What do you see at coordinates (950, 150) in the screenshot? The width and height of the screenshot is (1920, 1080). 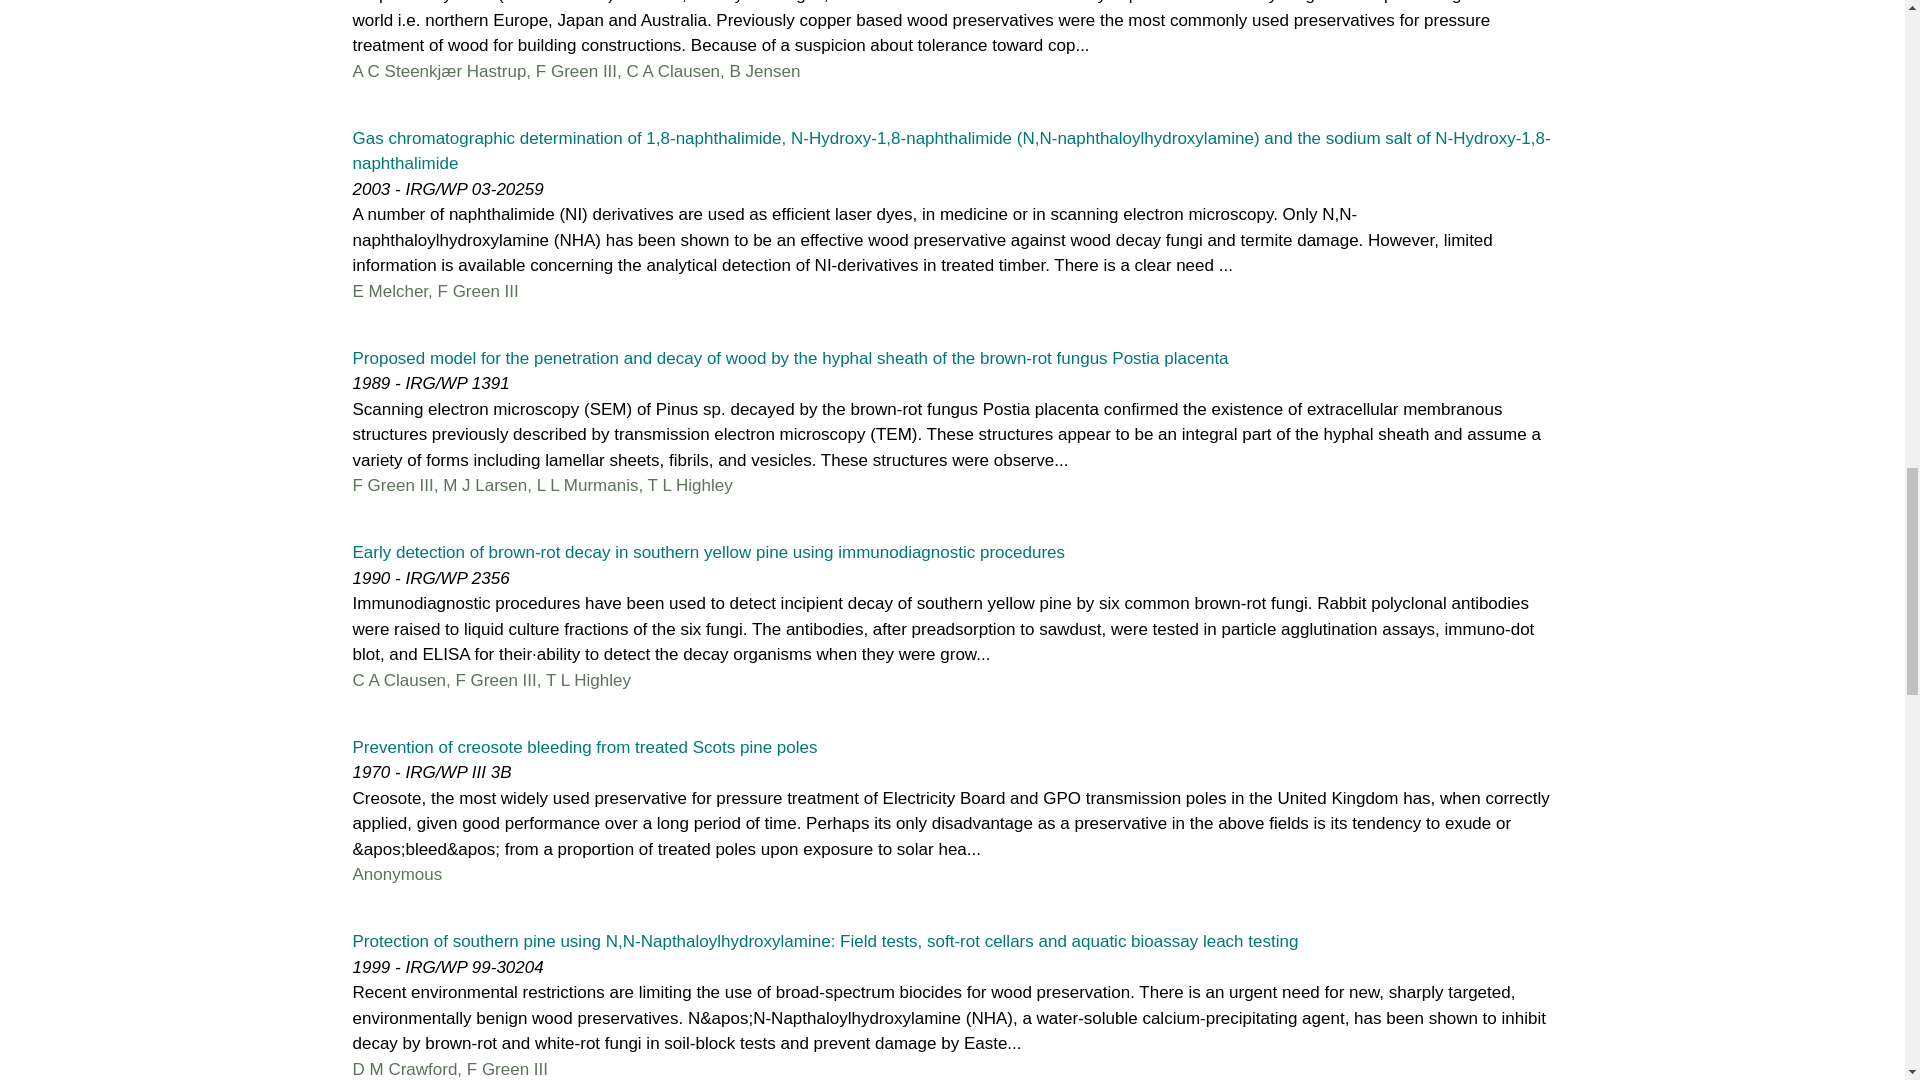 I see `Click for more information about document.` at bounding box center [950, 150].